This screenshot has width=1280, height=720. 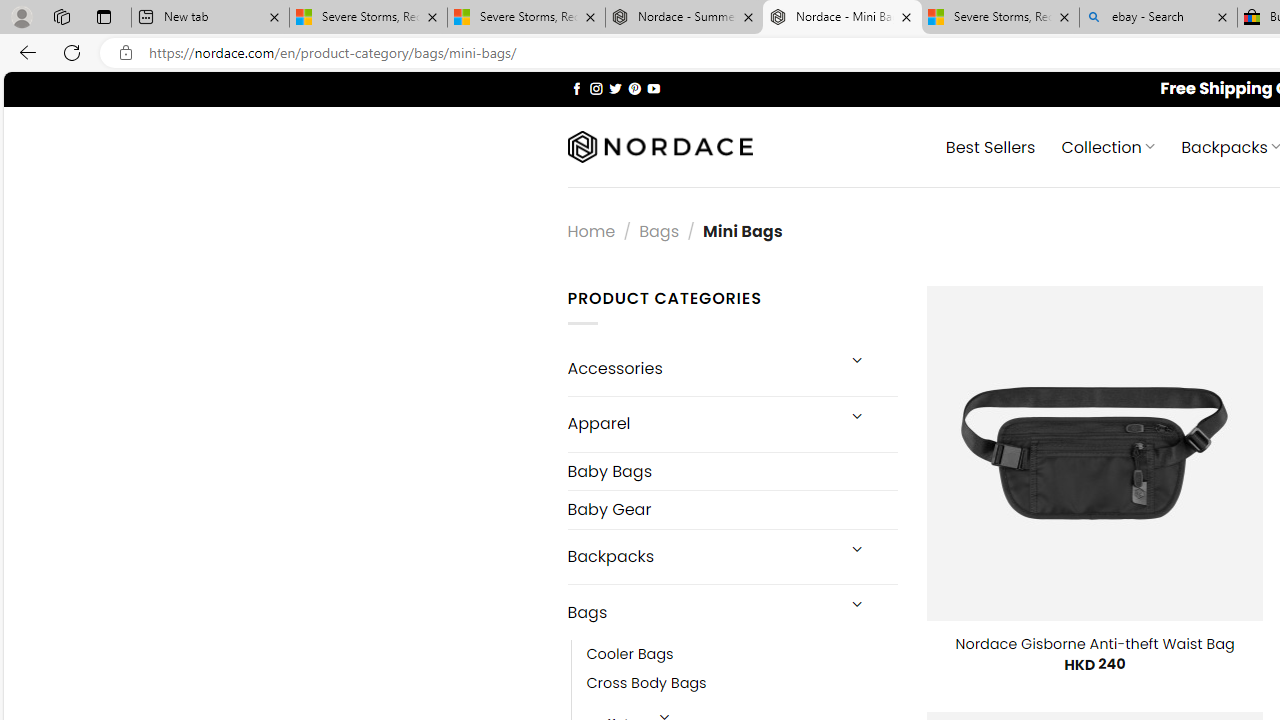 I want to click on Baby Bags, so click(x=732, y=470).